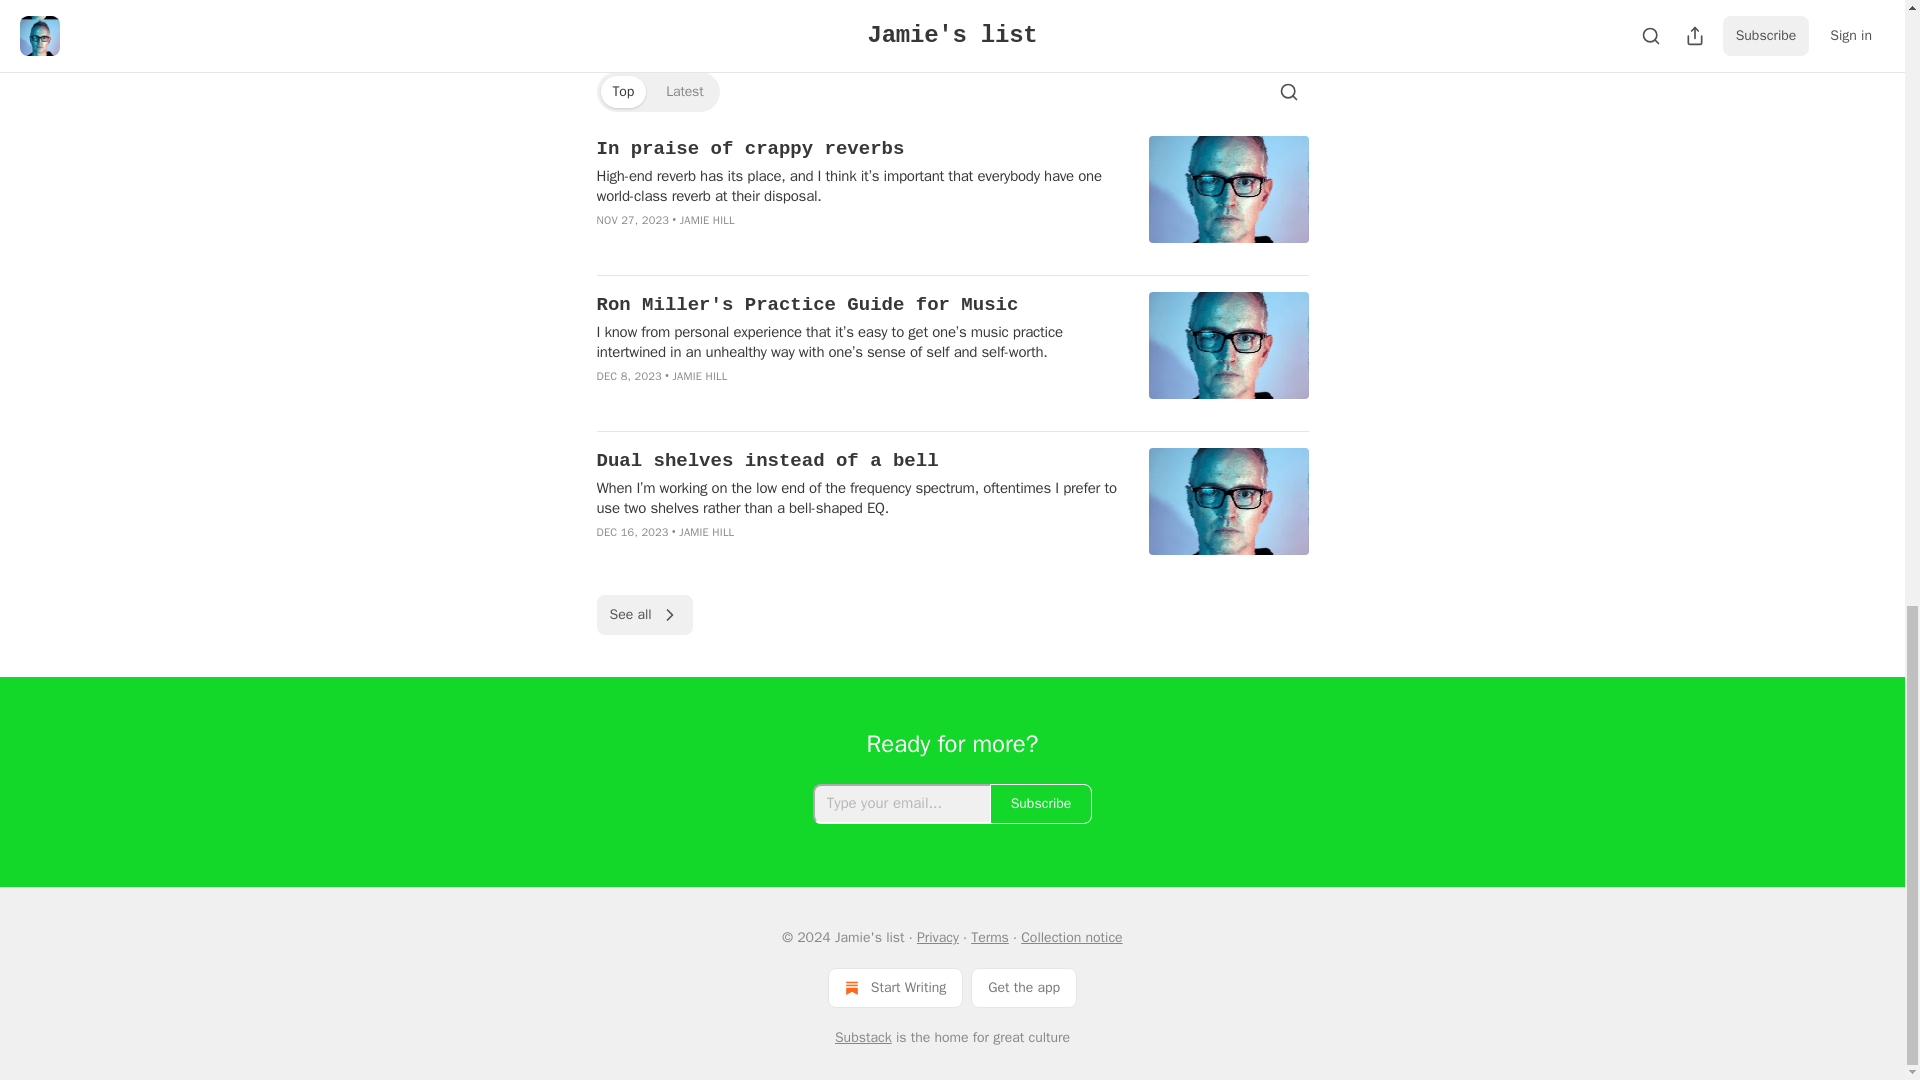  What do you see at coordinates (706, 531) in the screenshot?
I see `JAMIE HILL` at bounding box center [706, 531].